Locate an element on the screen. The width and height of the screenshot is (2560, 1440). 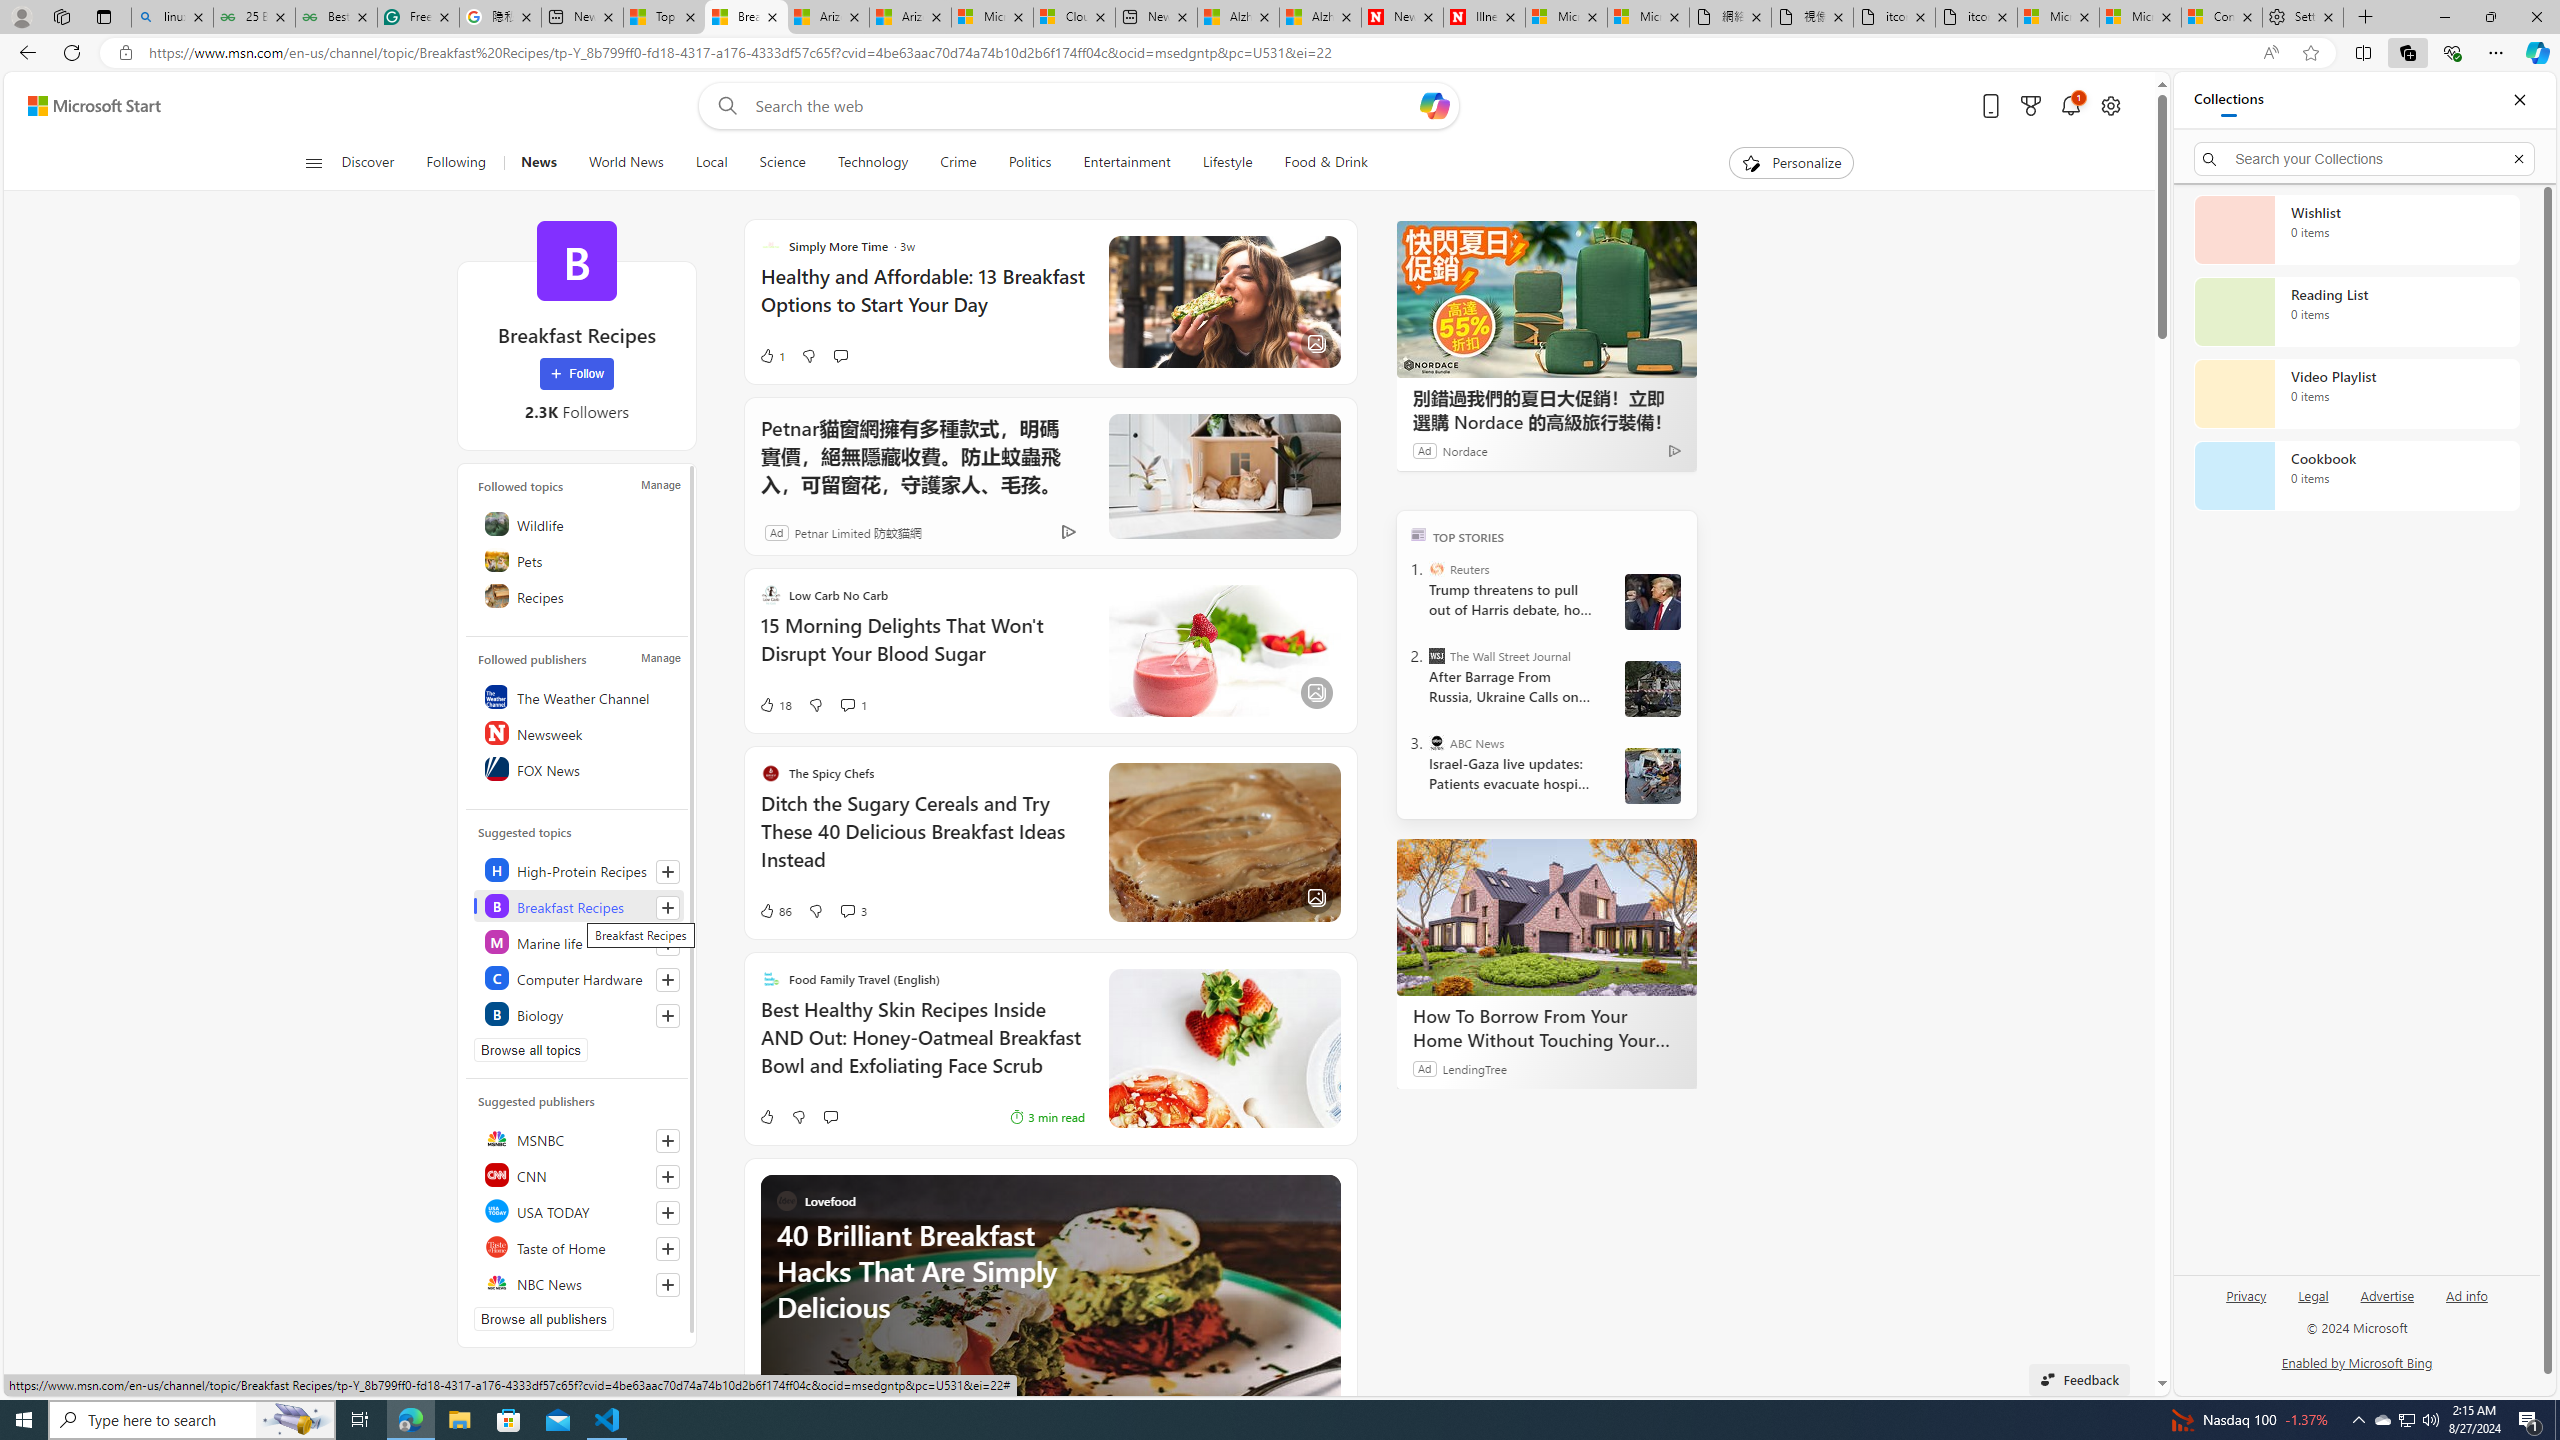
15 Morning Delights That Won't Disrupt Your Blood Sugar is located at coordinates (922, 649).